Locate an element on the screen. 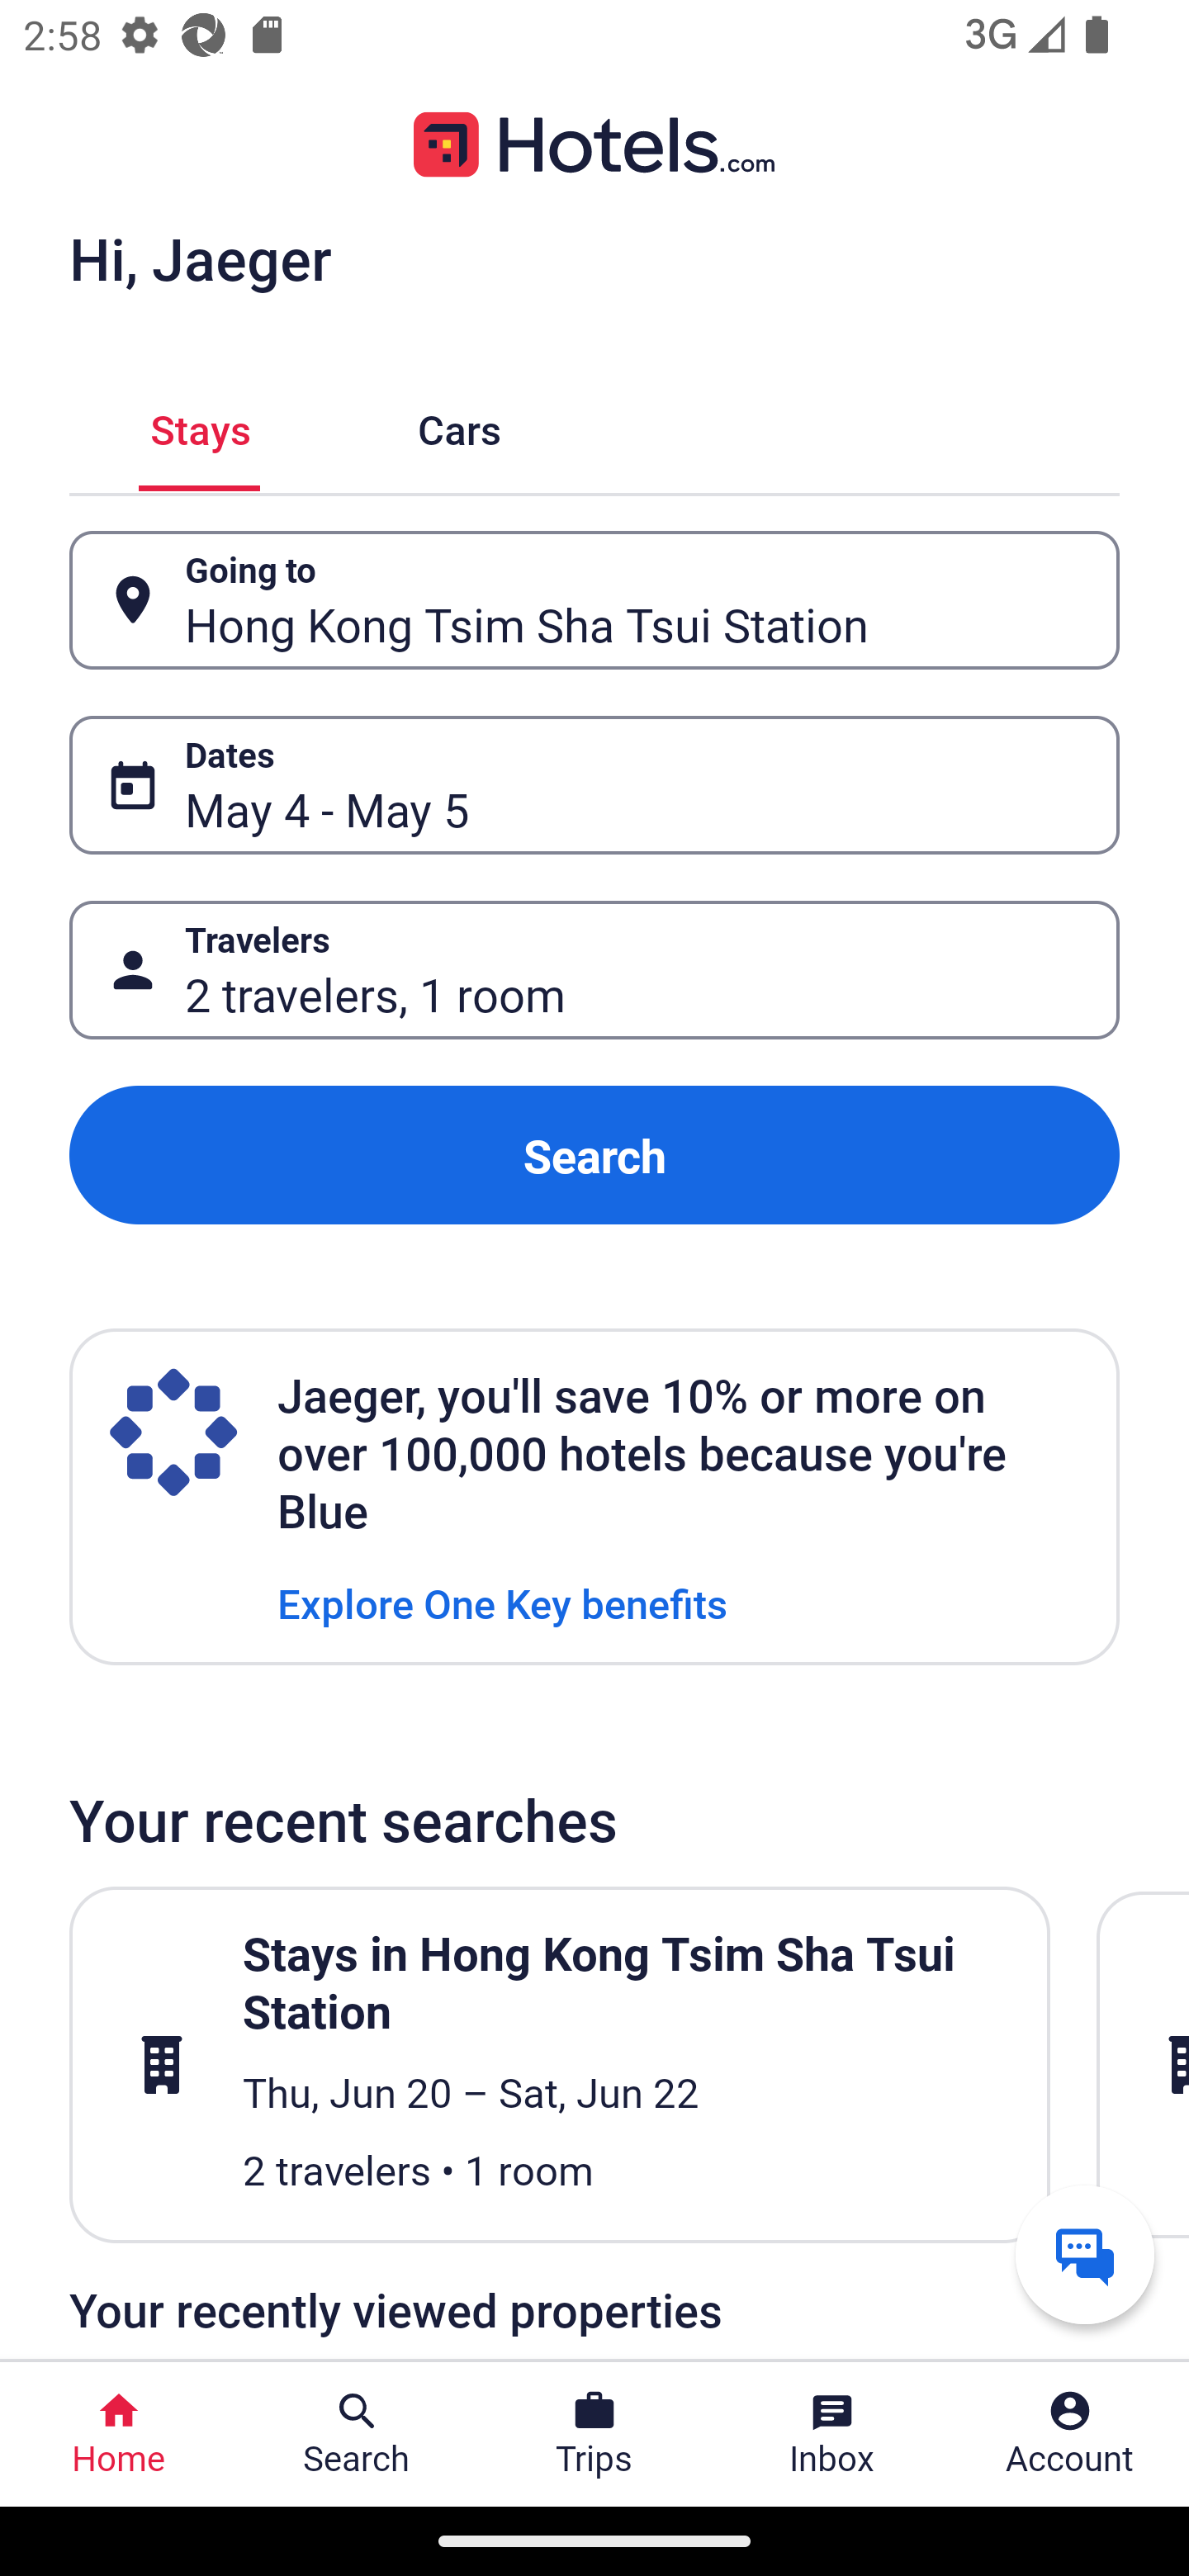 The image size is (1189, 2576). Trips Trips Button is located at coordinates (594, 2434).